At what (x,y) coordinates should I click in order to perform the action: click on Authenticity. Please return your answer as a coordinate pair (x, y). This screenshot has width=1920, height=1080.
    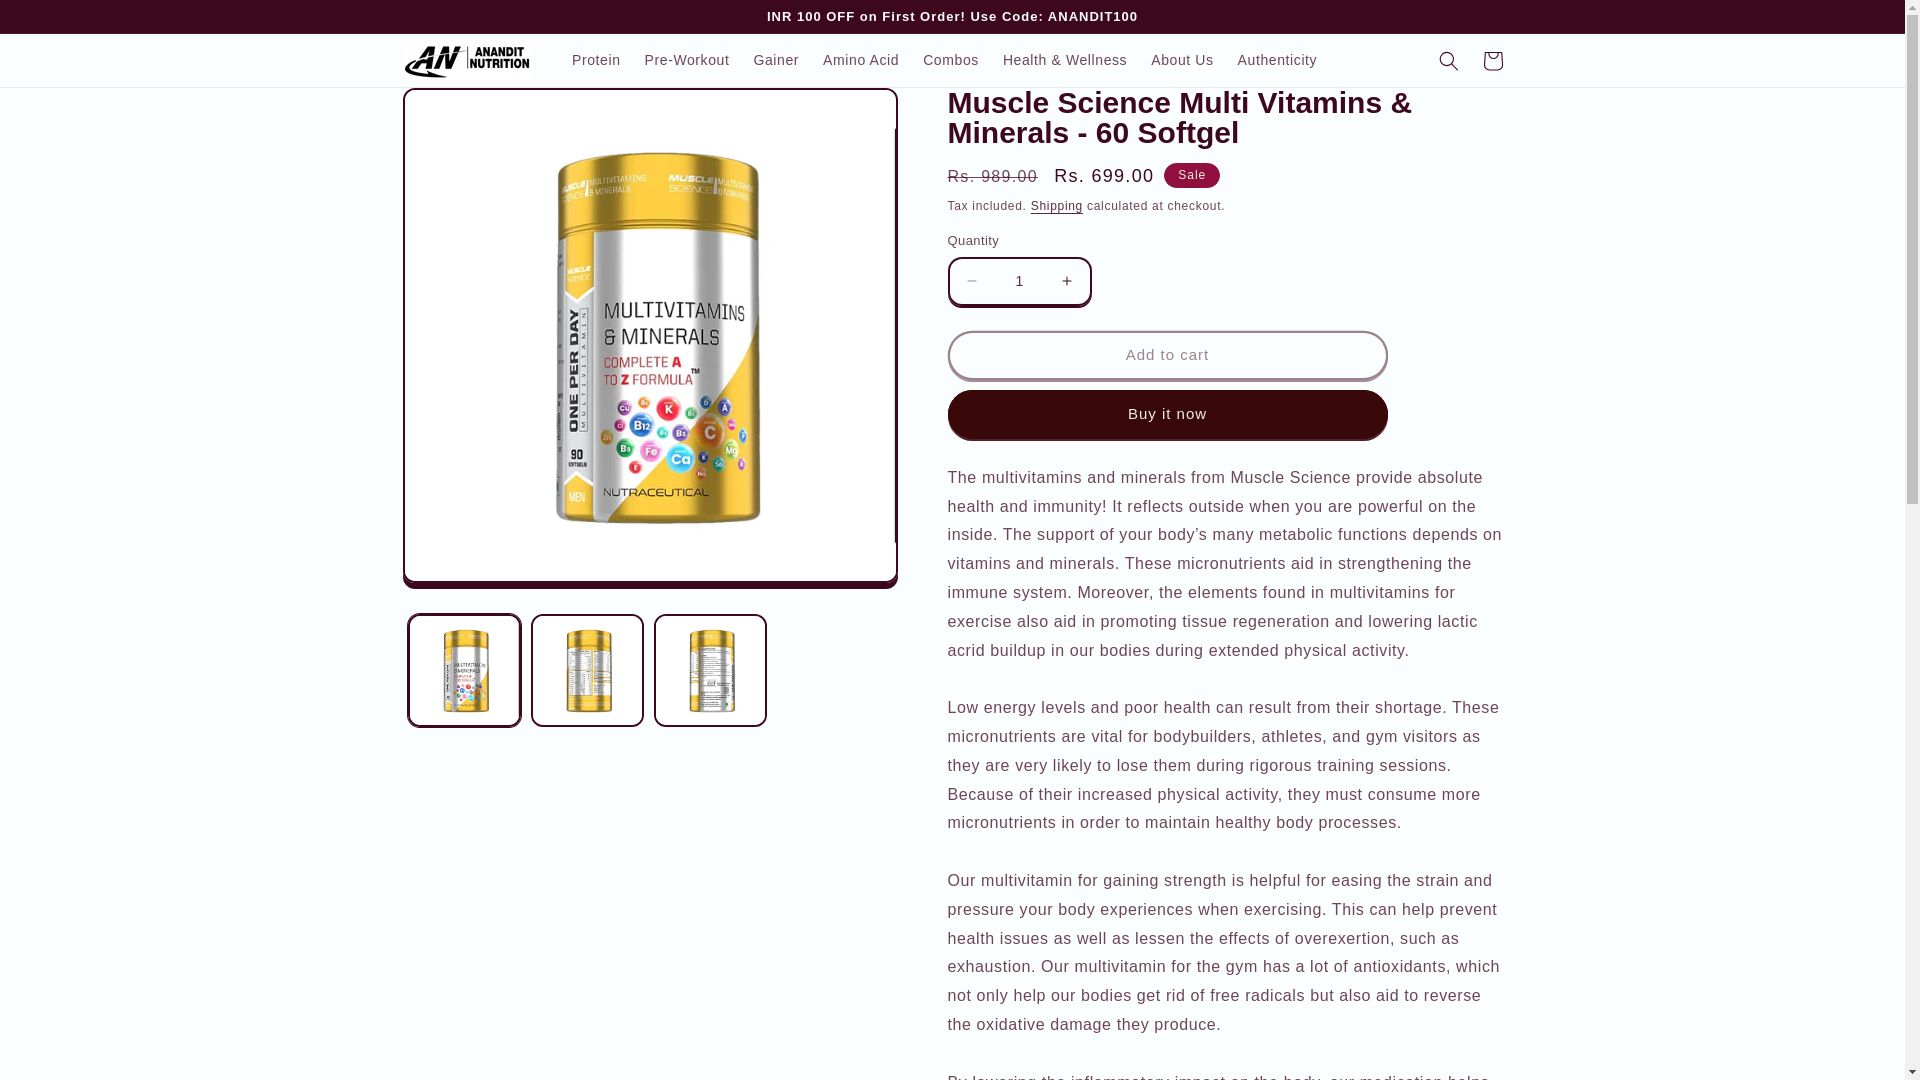
    Looking at the image, I should click on (1278, 60).